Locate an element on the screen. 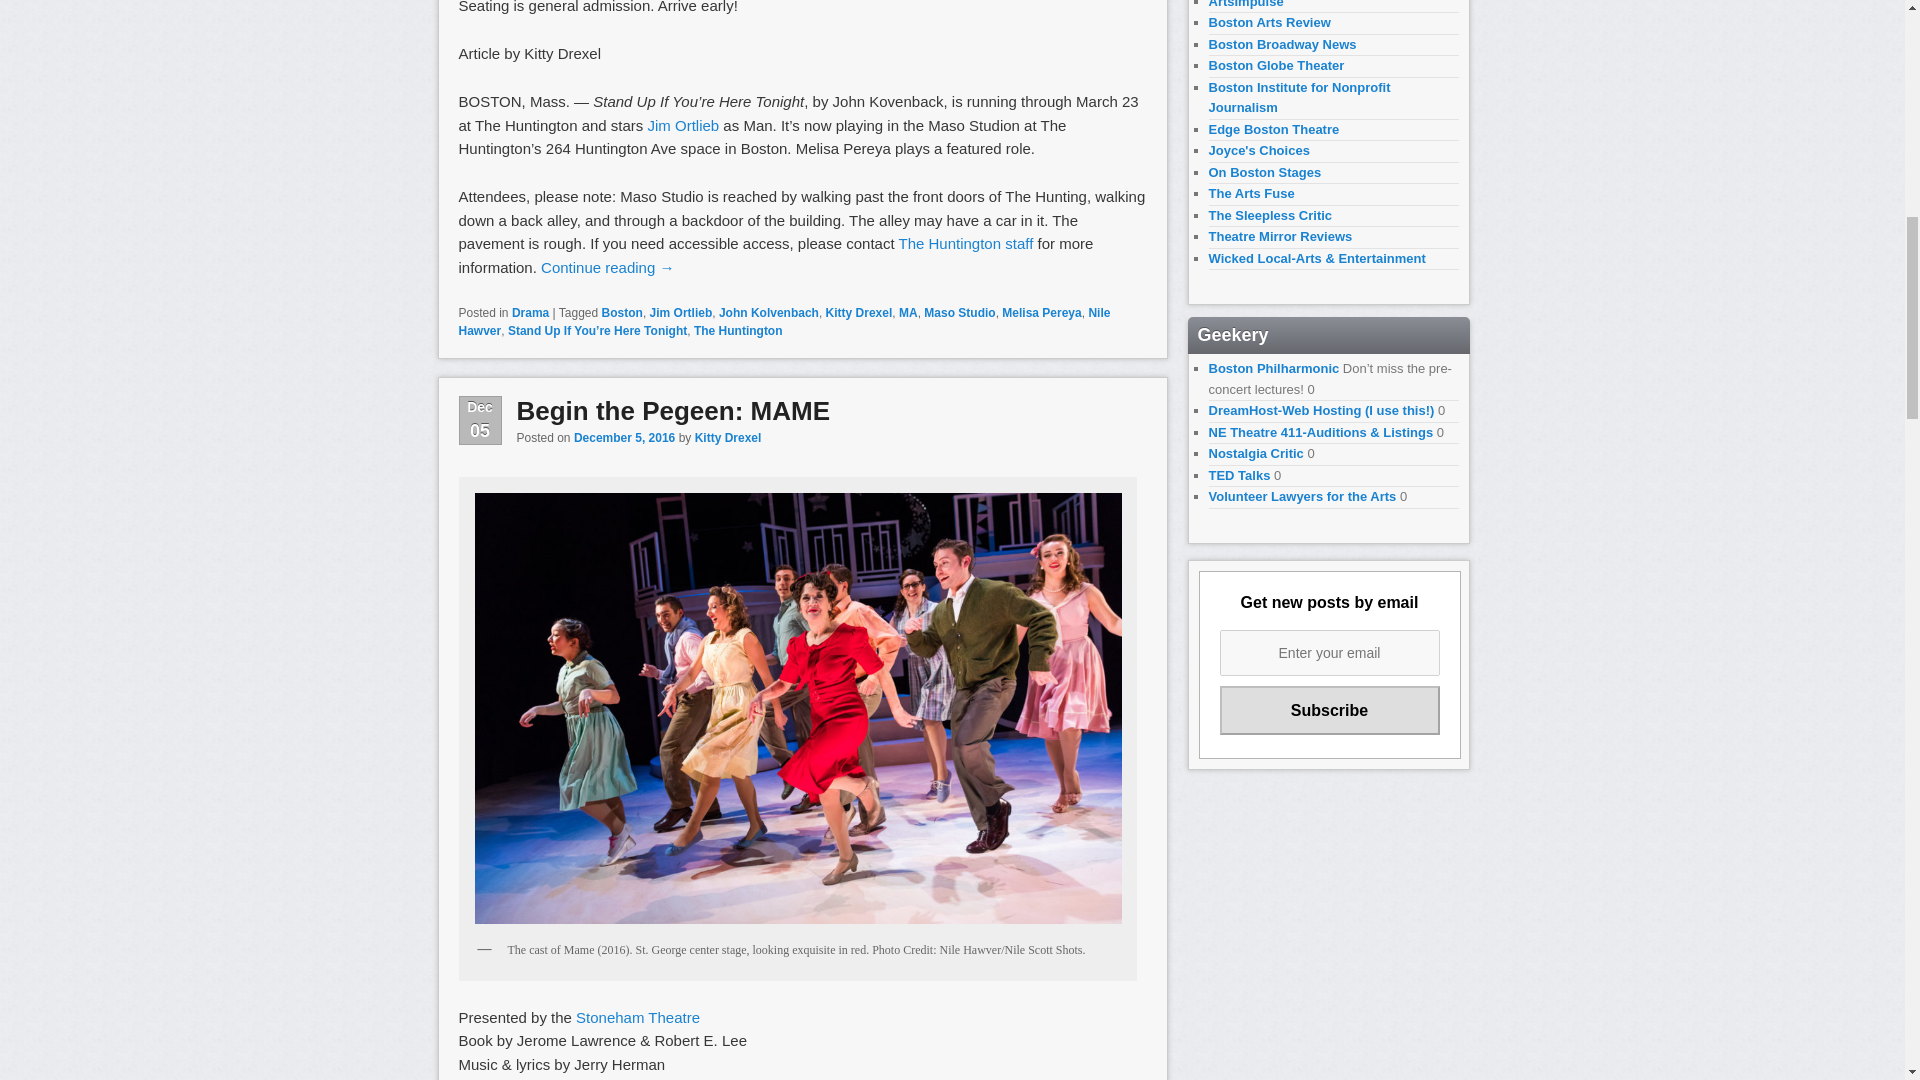  Drama is located at coordinates (530, 312).